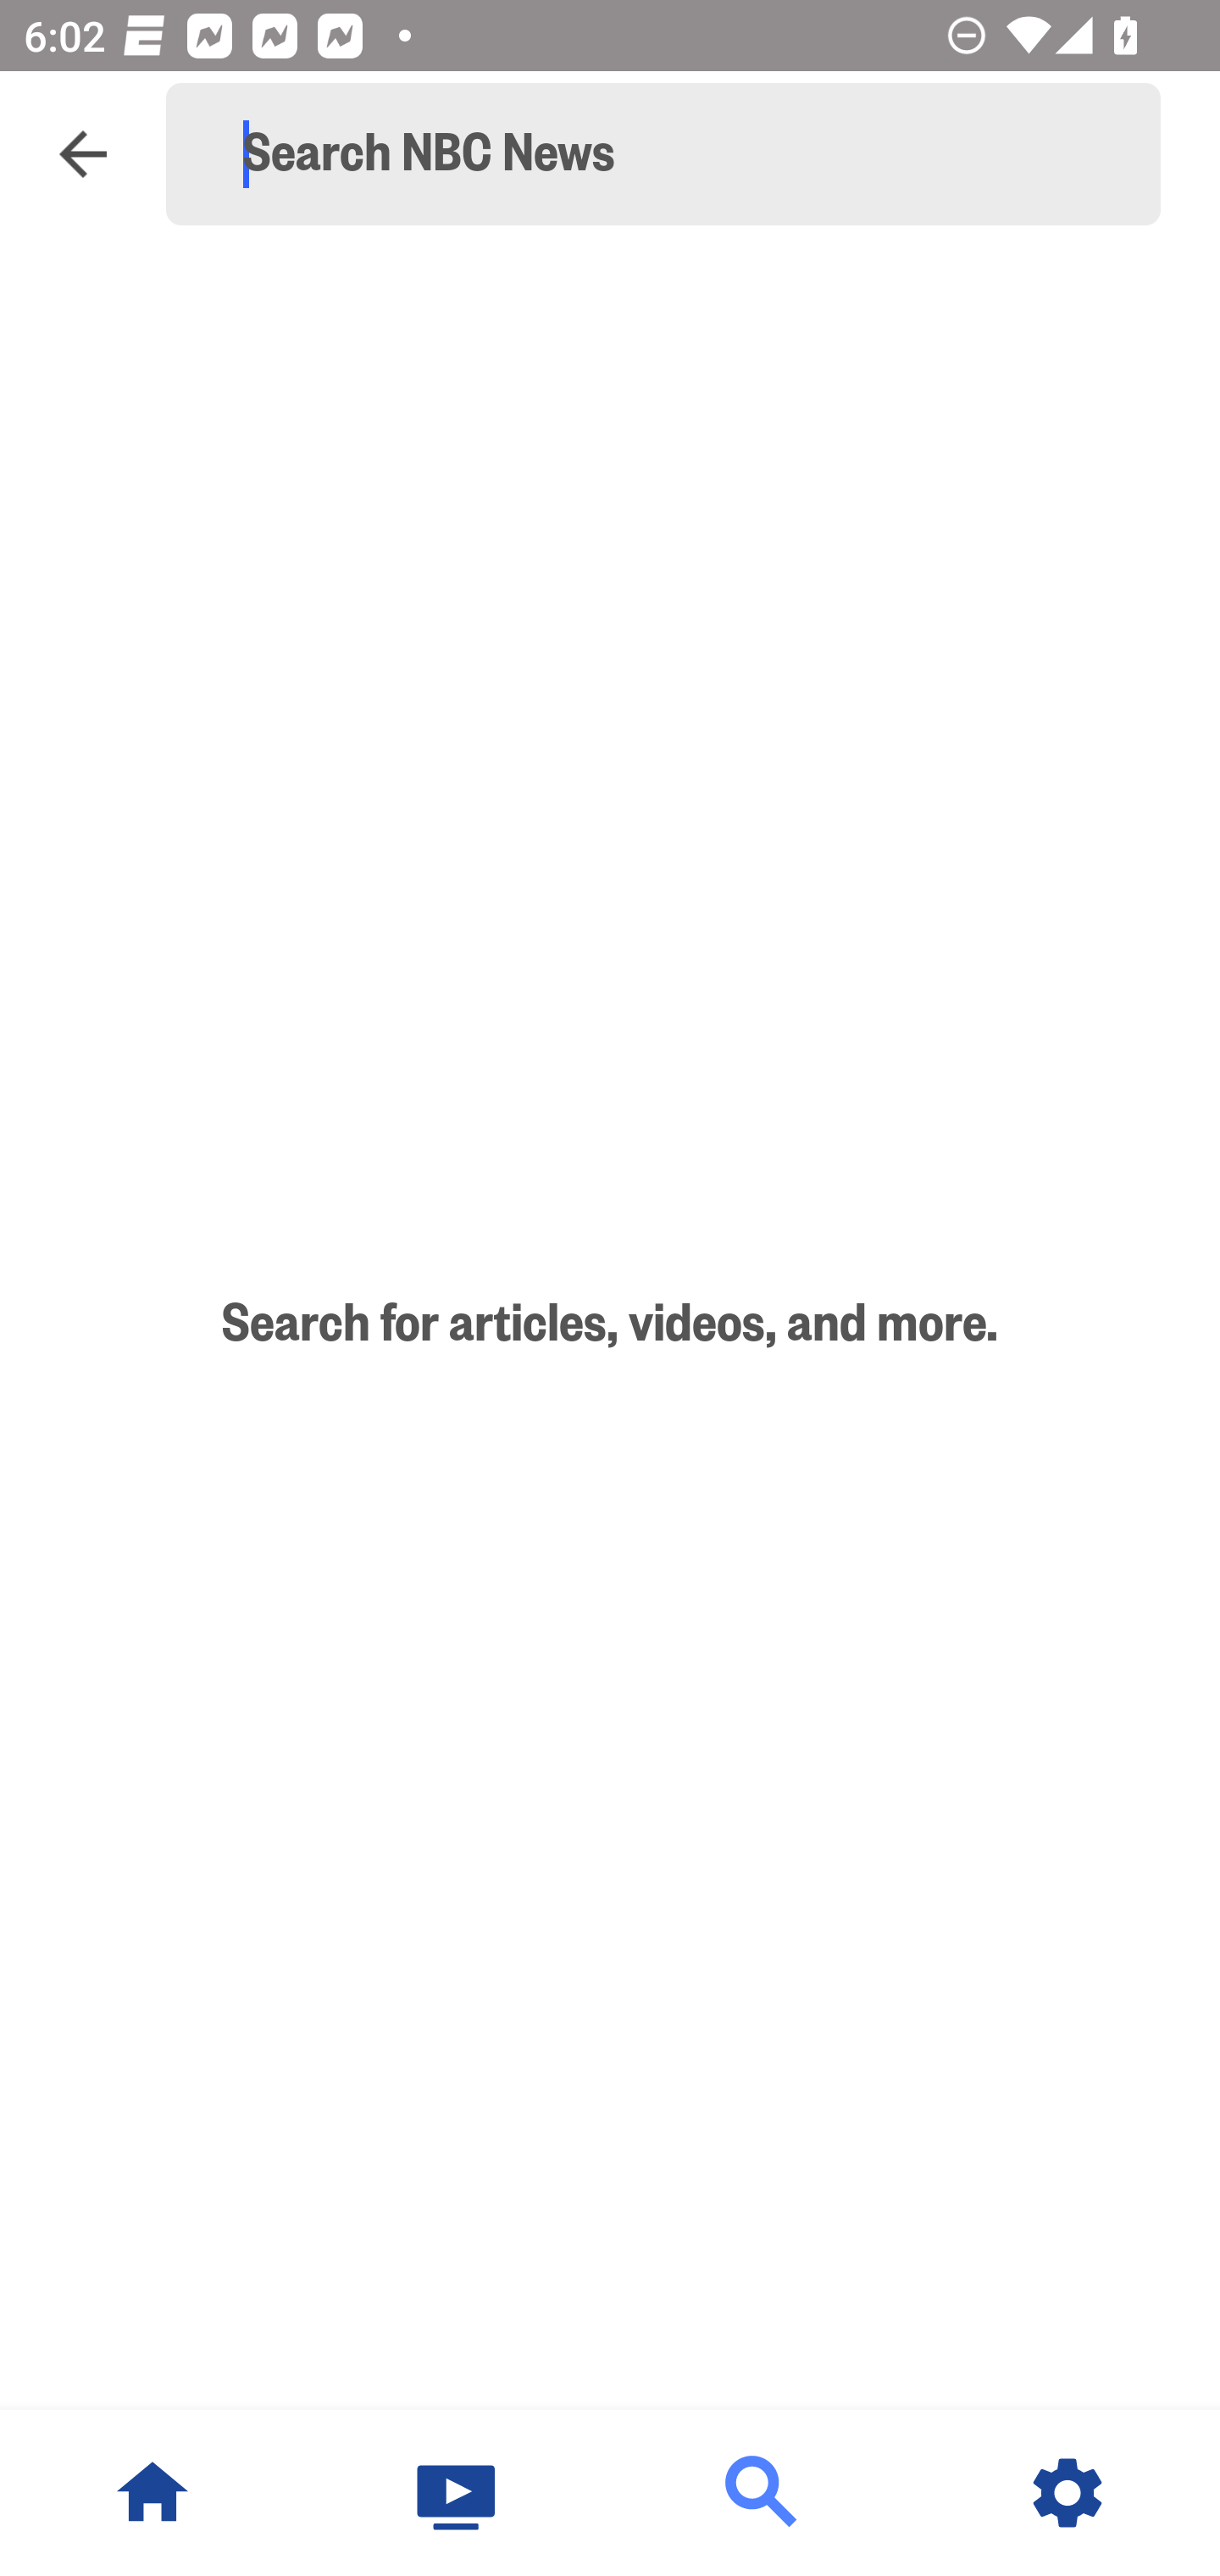 This screenshot has height=2576, width=1220. Describe the element at coordinates (457, 2493) in the screenshot. I see `Watch` at that location.